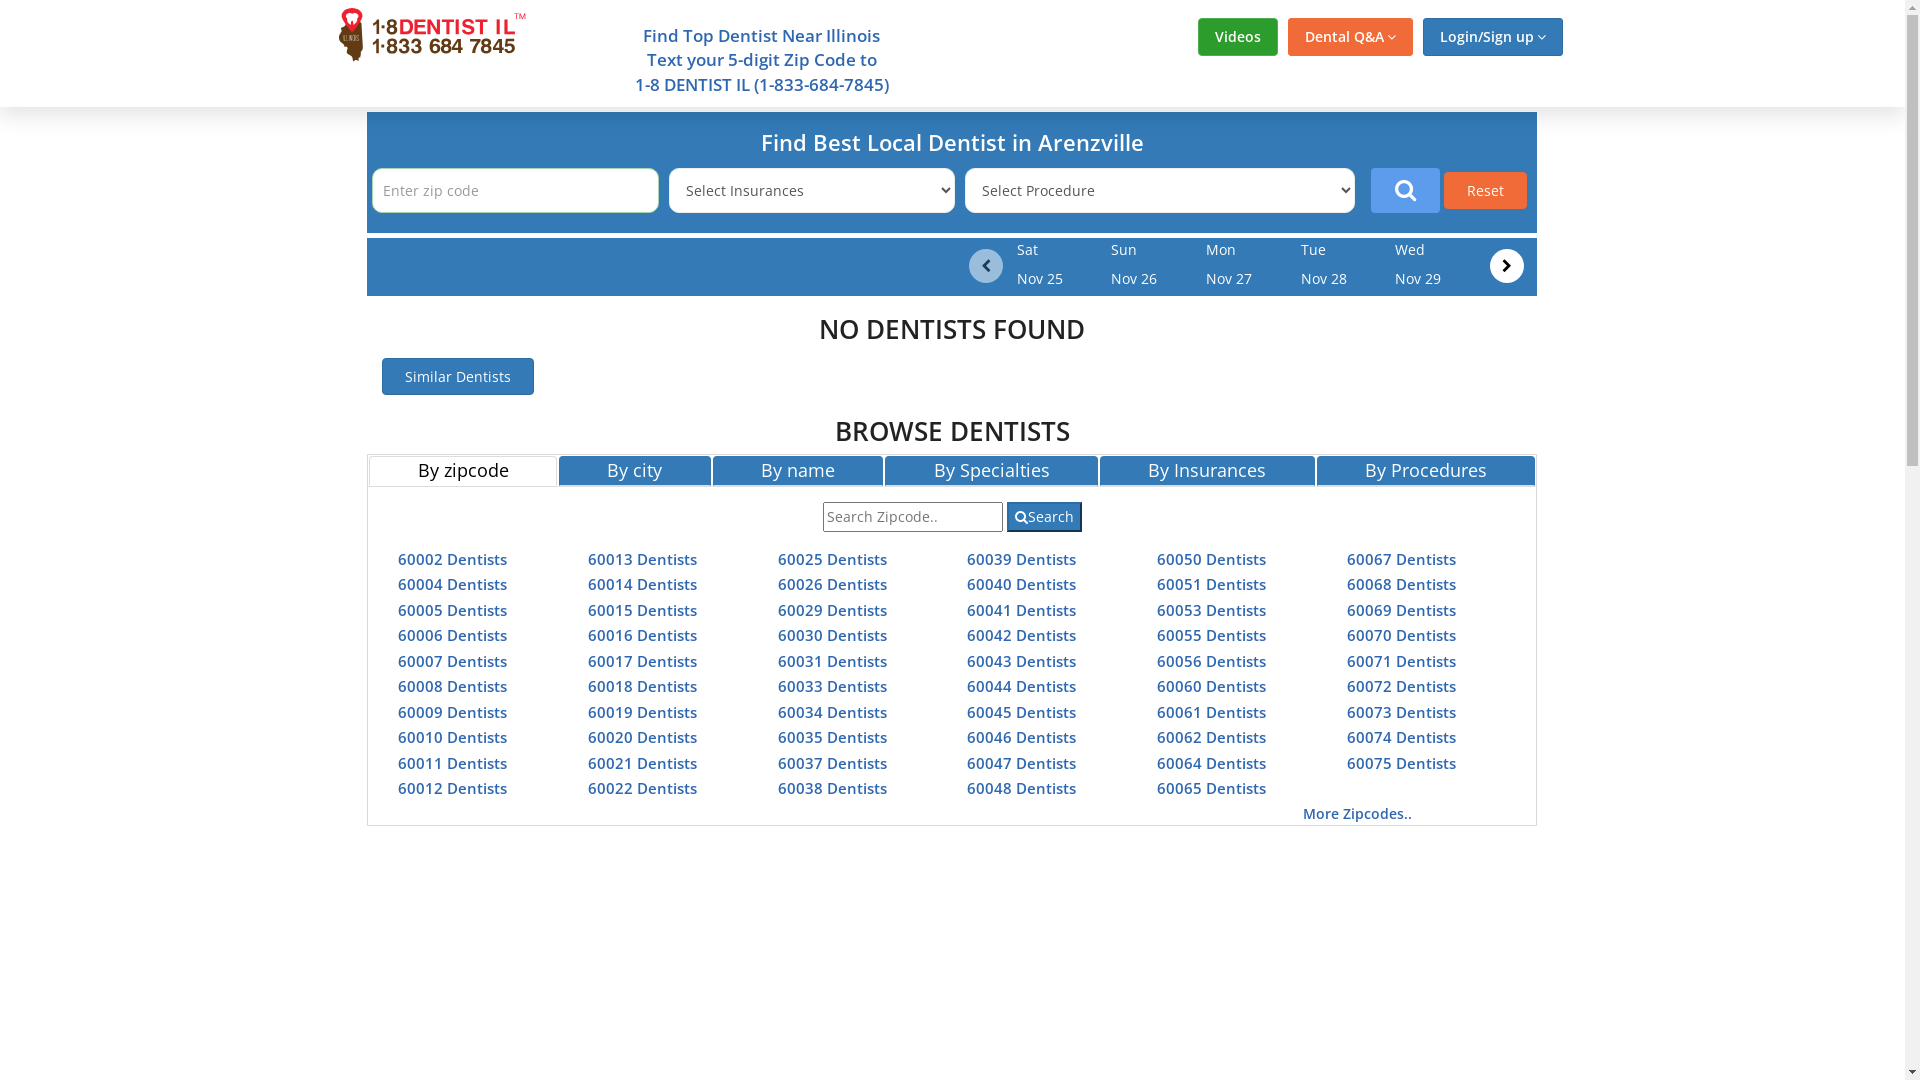 The image size is (1920, 1080). Describe the element at coordinates (1212, 584) in the screenshot. I see `60051 Dentists` at that location.